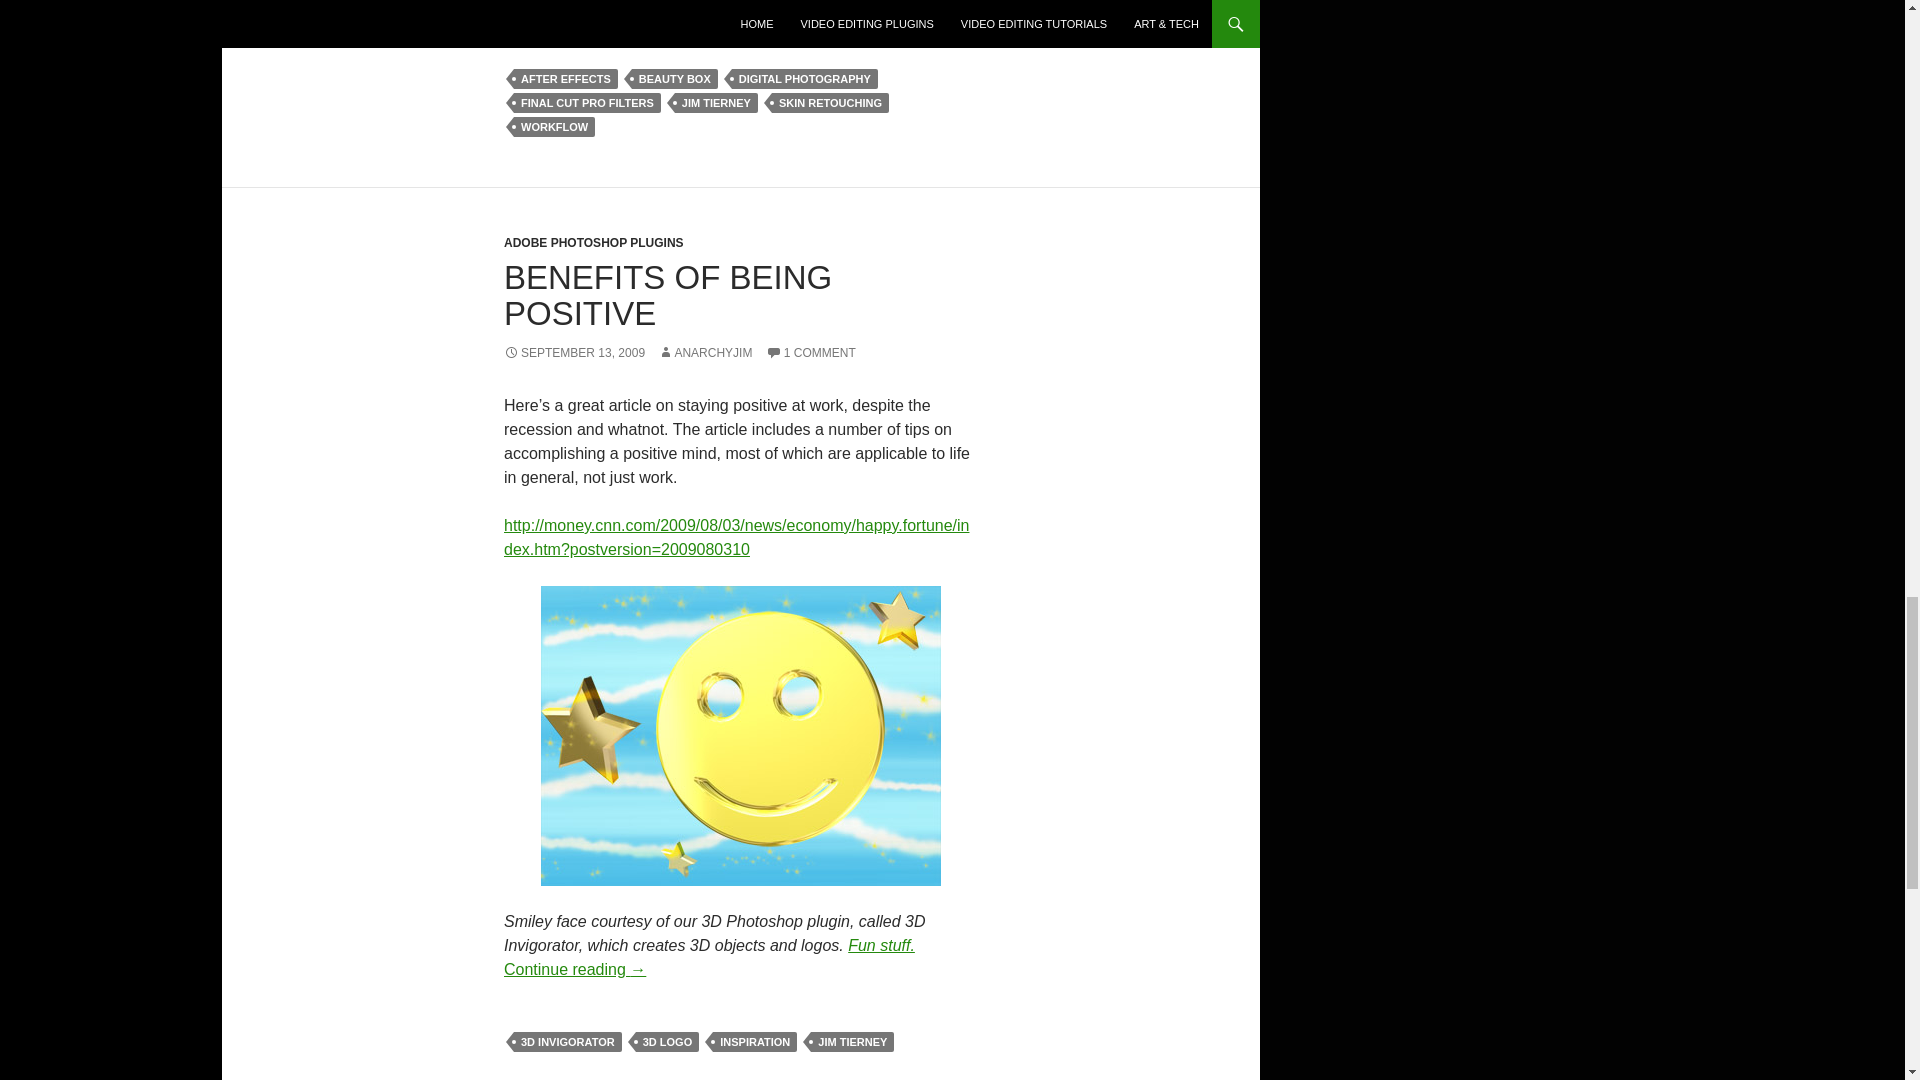 The image size is (1920, 1080). Describe the element at coordinates (740, 736) in the screenshot. I see `Positively smiley` at that location.